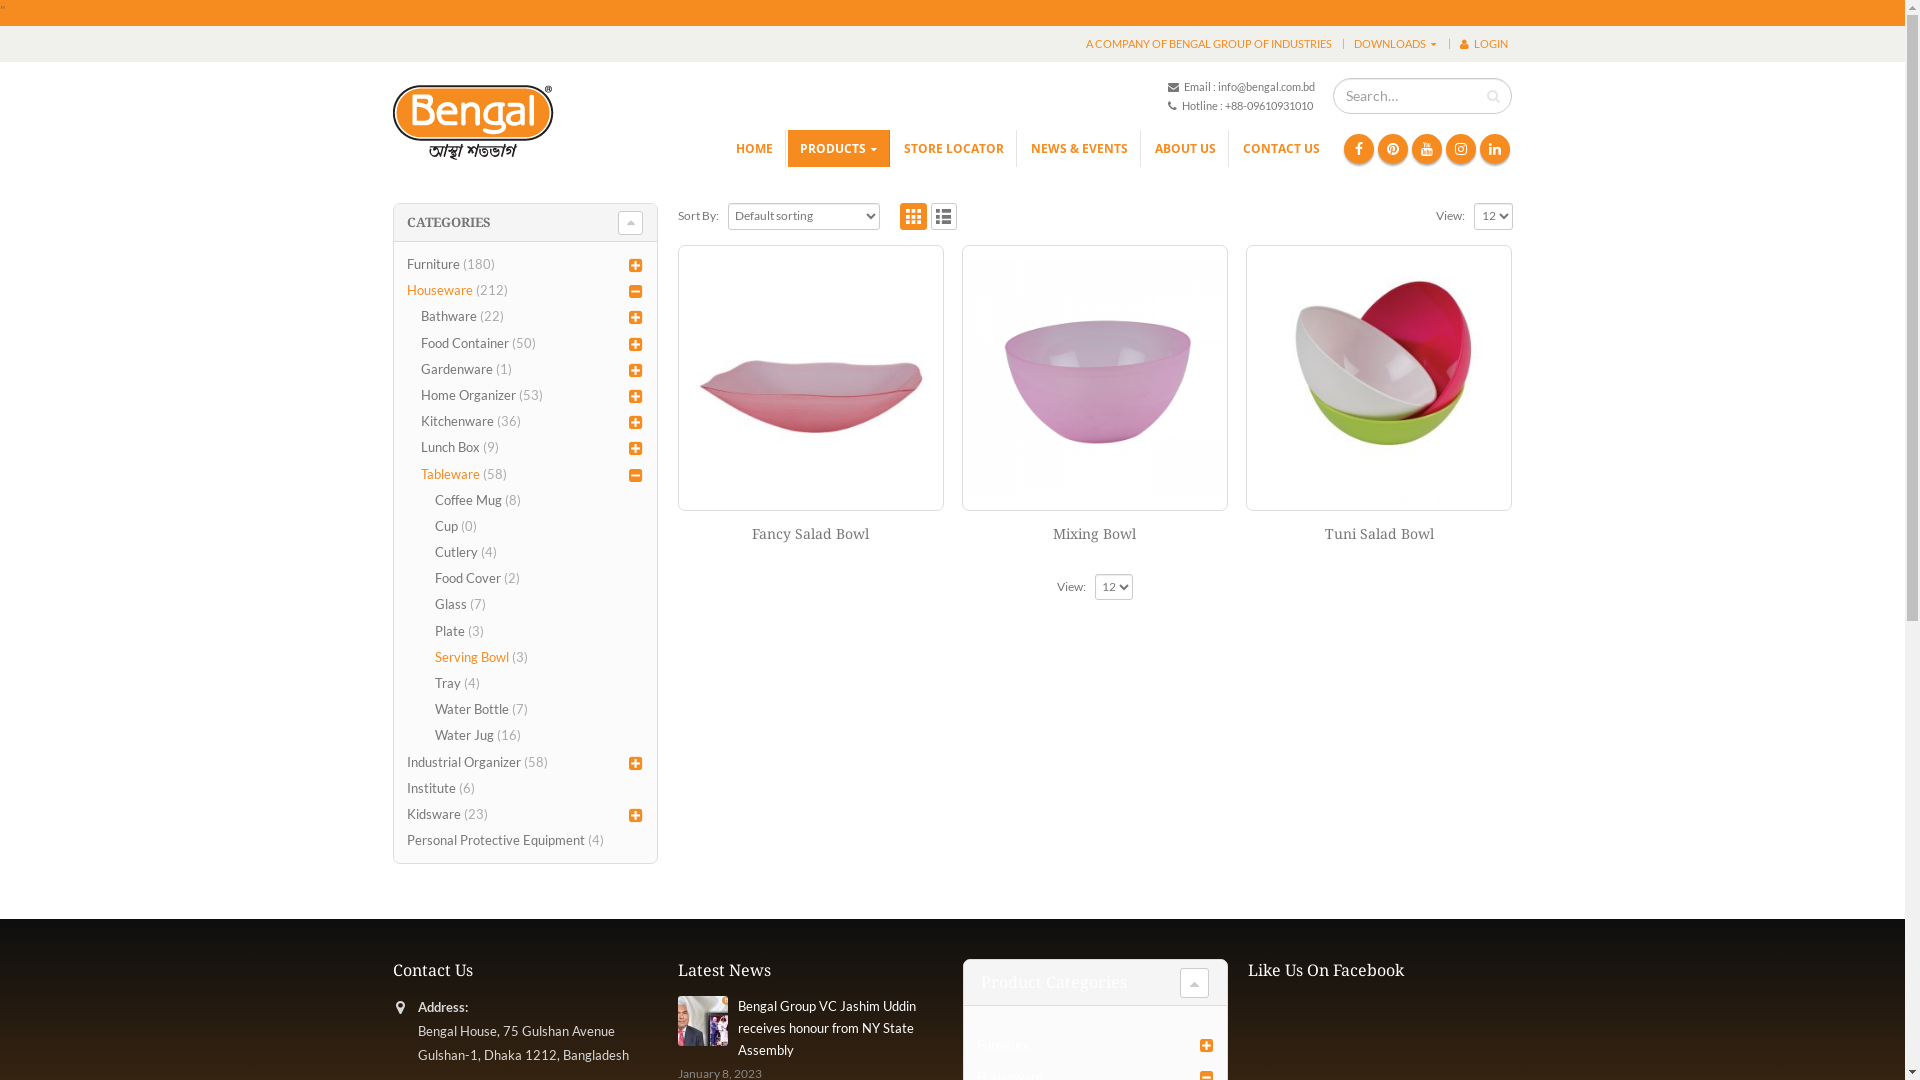  I want to click on Furniture, so click(434, 264).